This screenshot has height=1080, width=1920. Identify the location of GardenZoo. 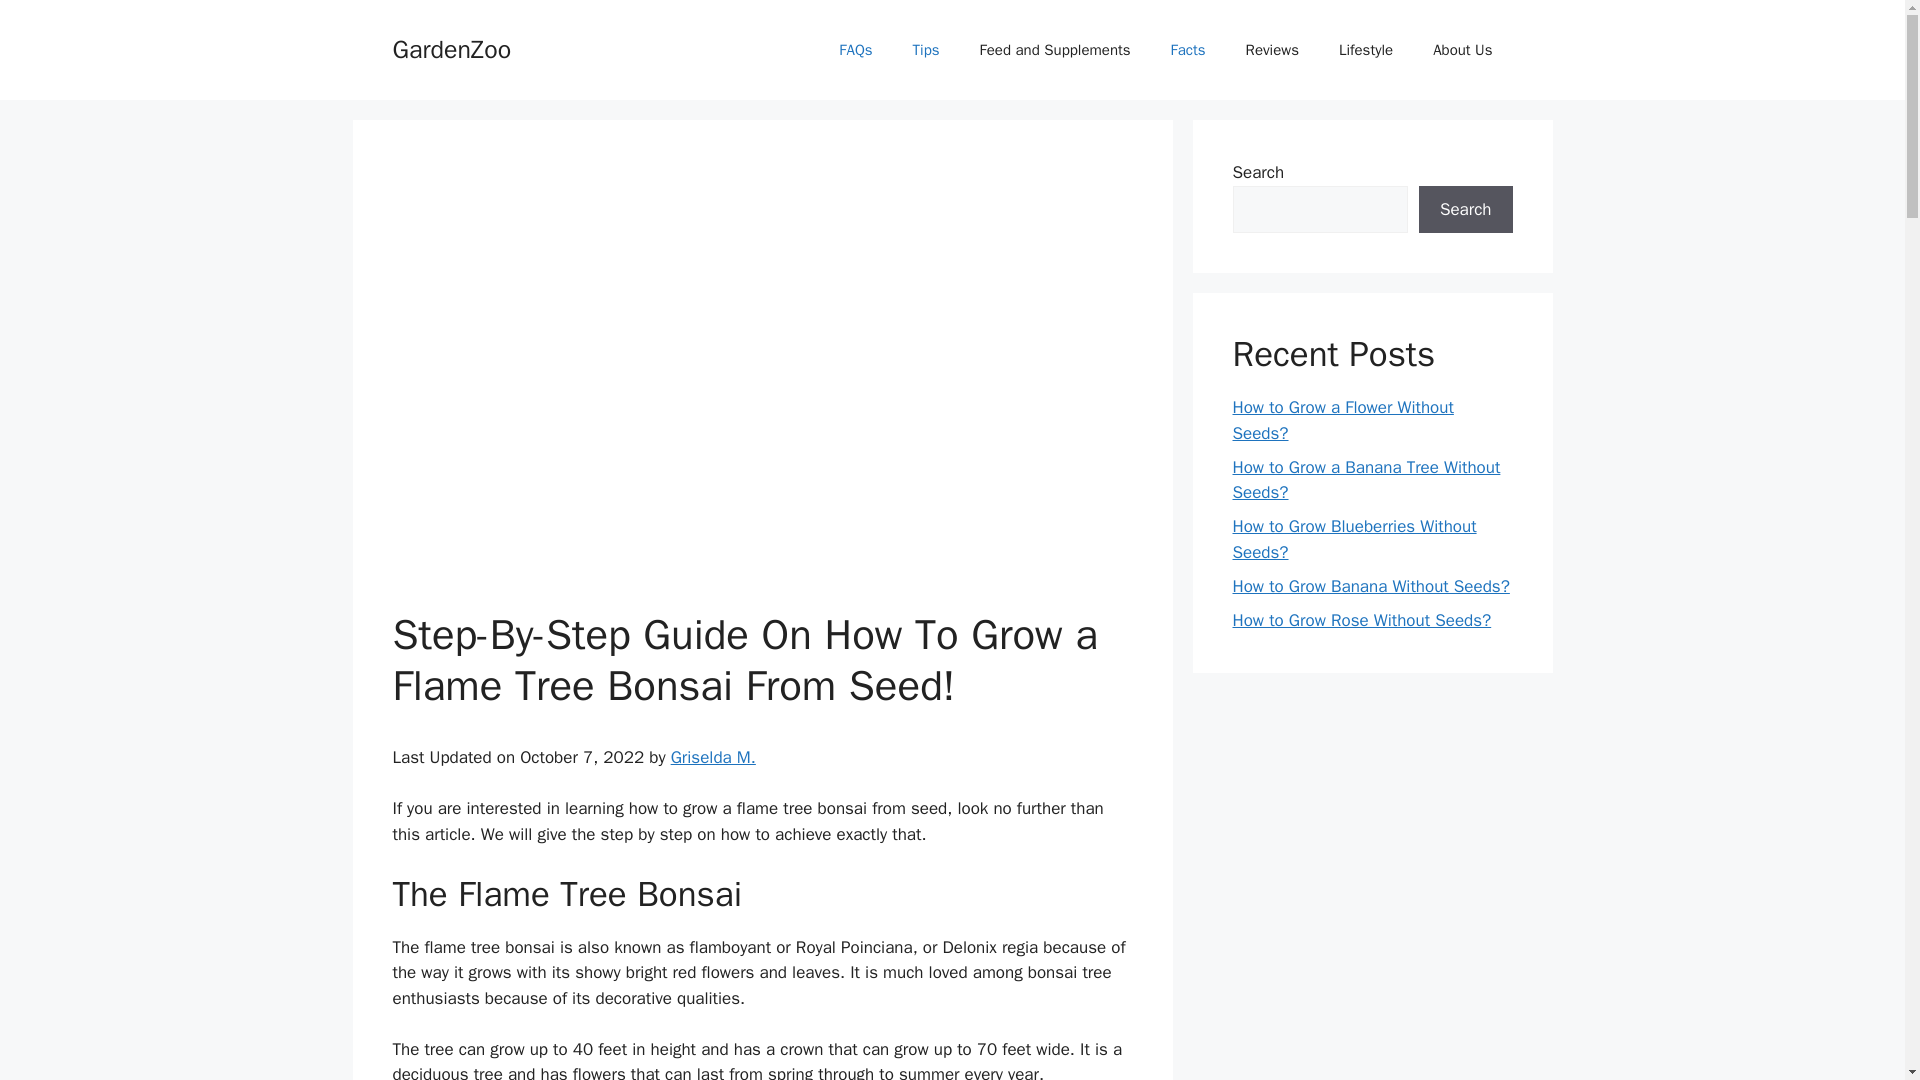
(450, 48).